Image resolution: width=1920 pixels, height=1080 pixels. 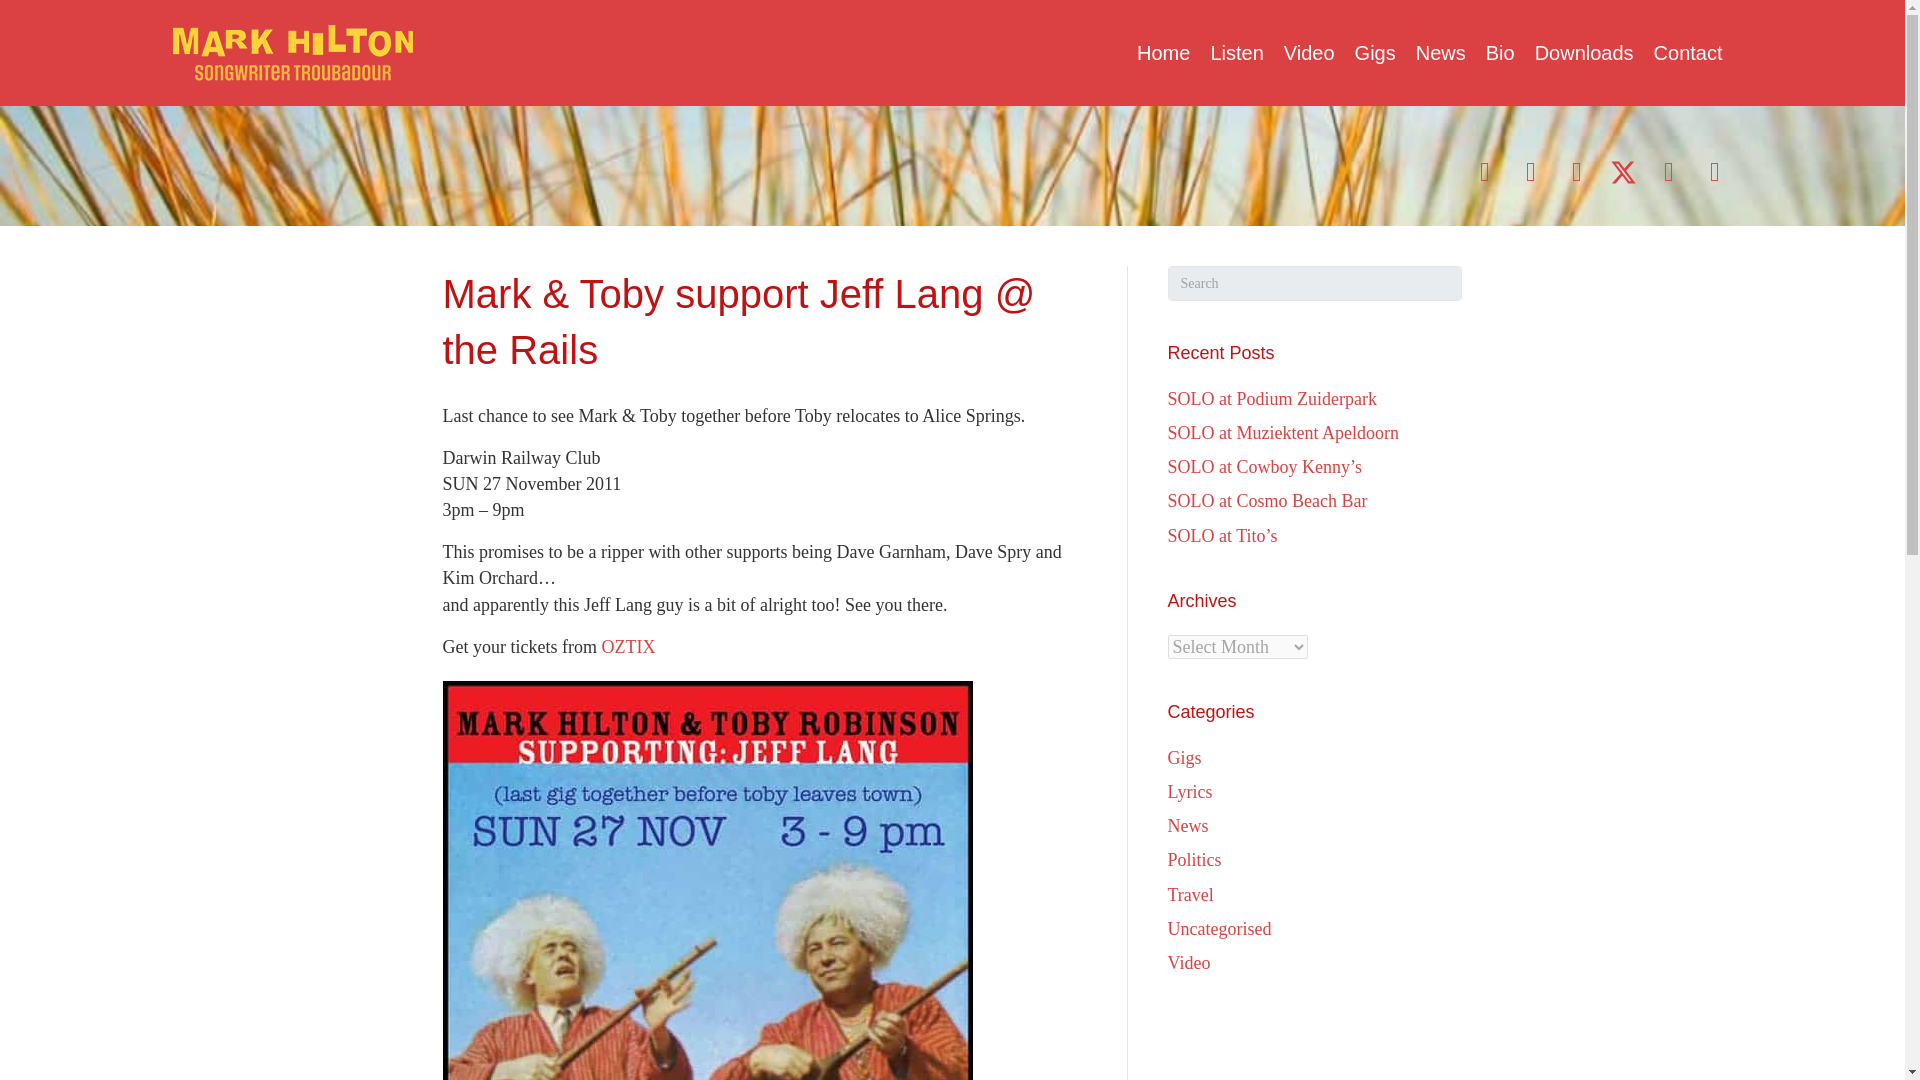 What do you see at coordinates (1577, 172) in the screenshot?
I see `Instagram` at bounding box center [1577, 172].